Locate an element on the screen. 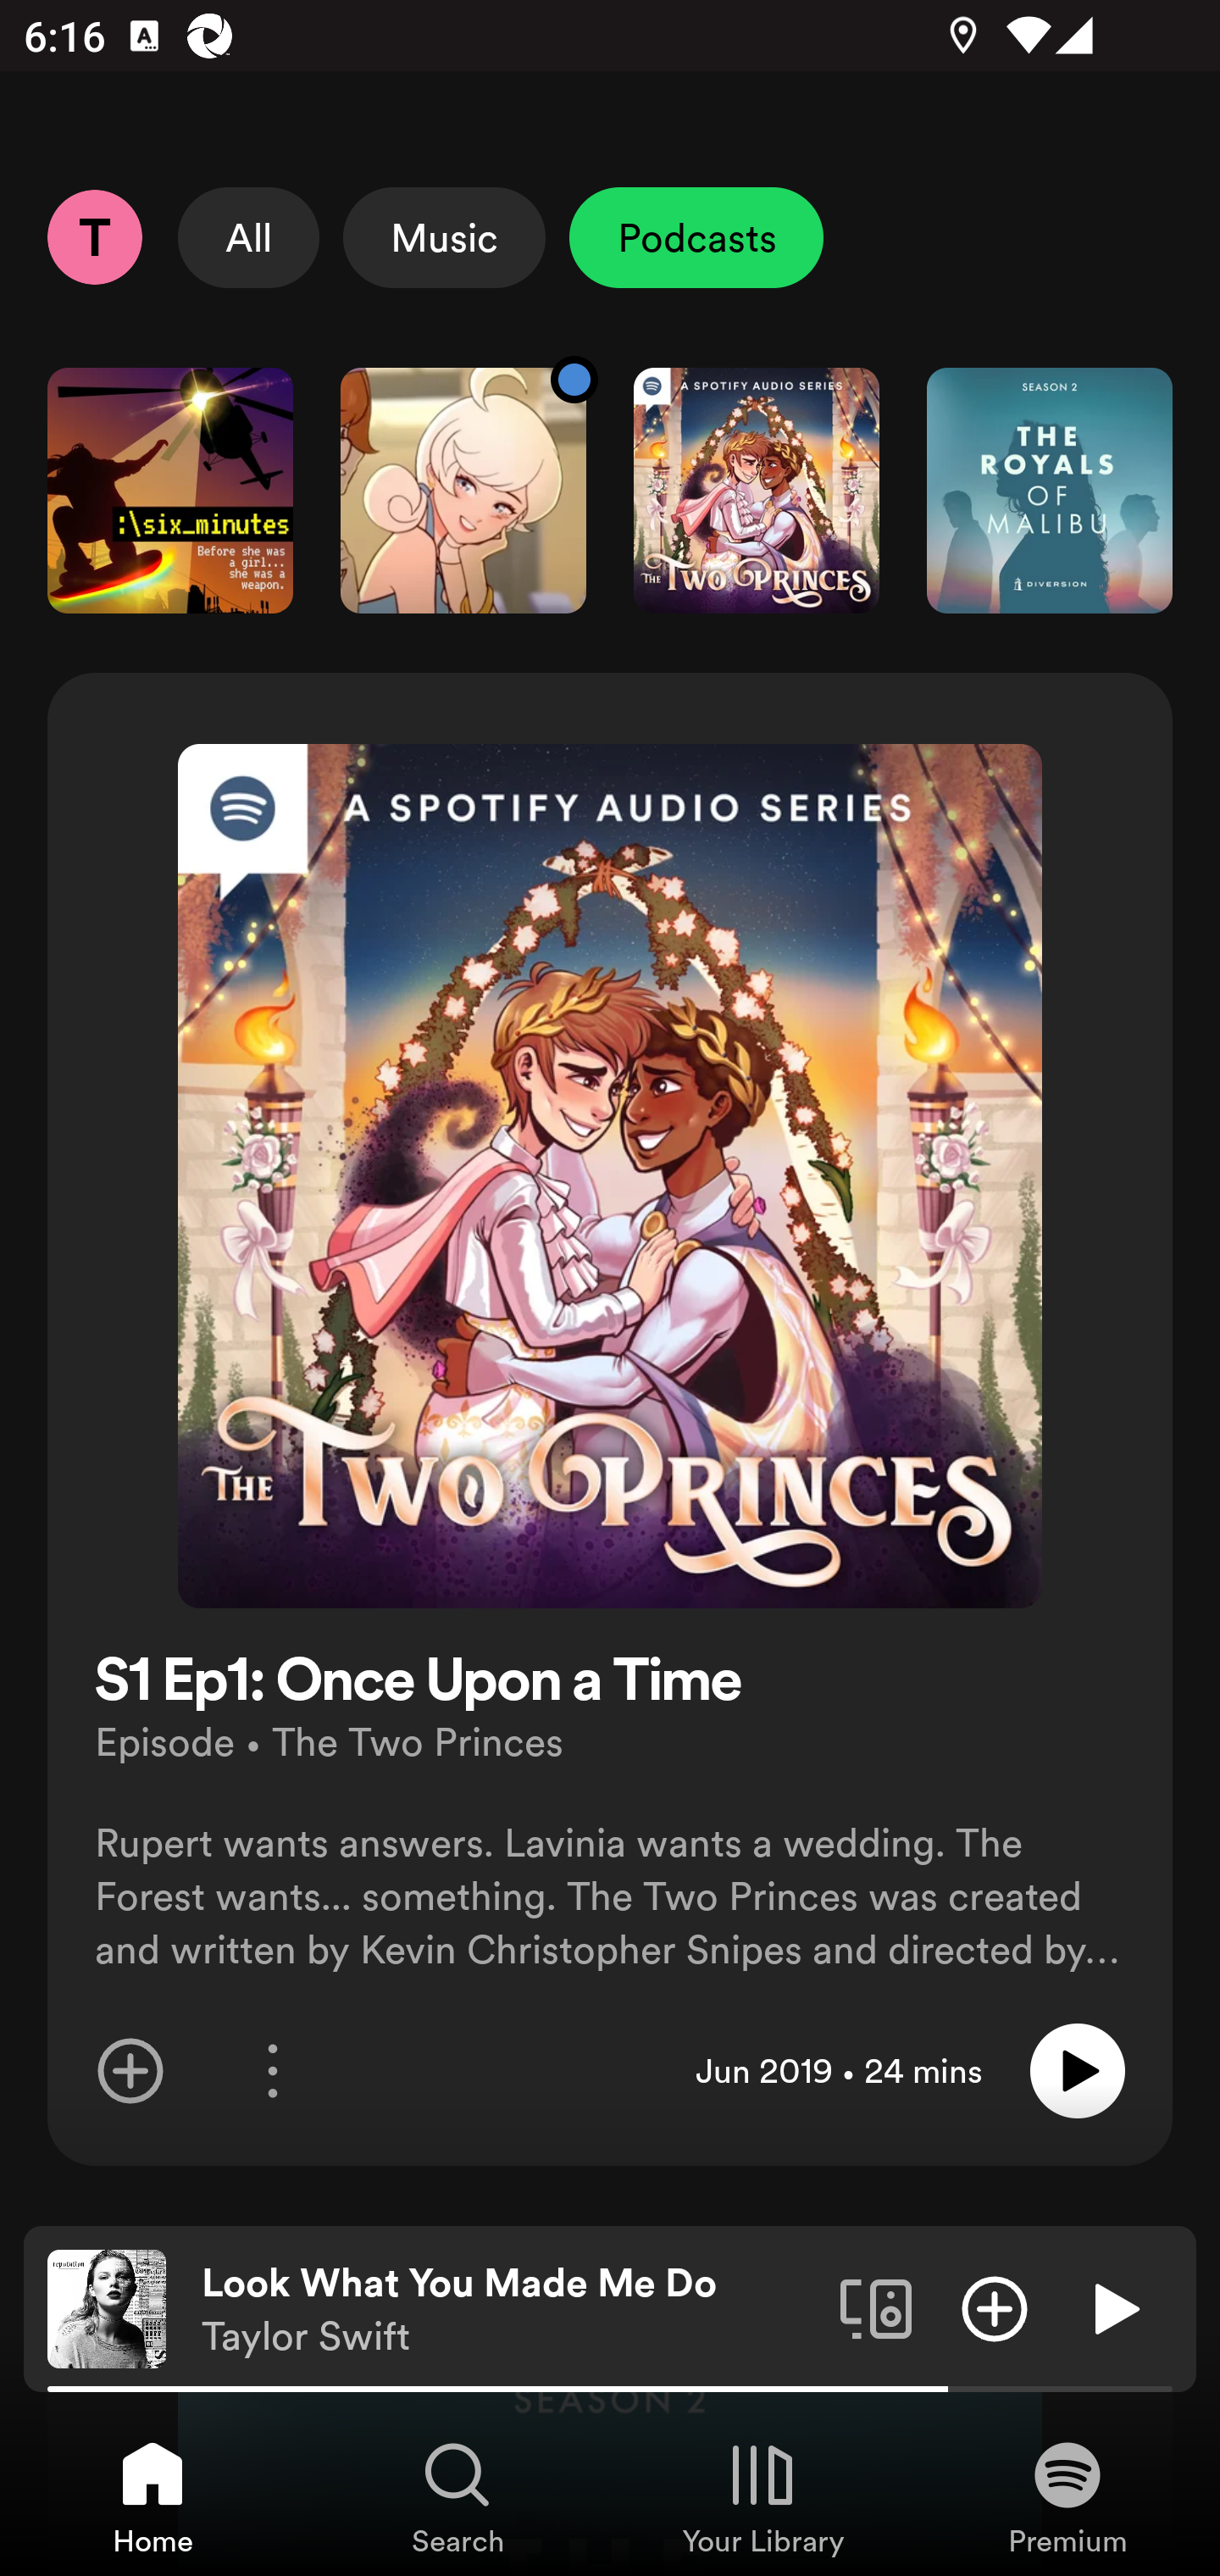 The height and width of the screenshot is (2576, 1220). Look What You Made Me Do Taylor Swift is located at coordinates (508, 2309).